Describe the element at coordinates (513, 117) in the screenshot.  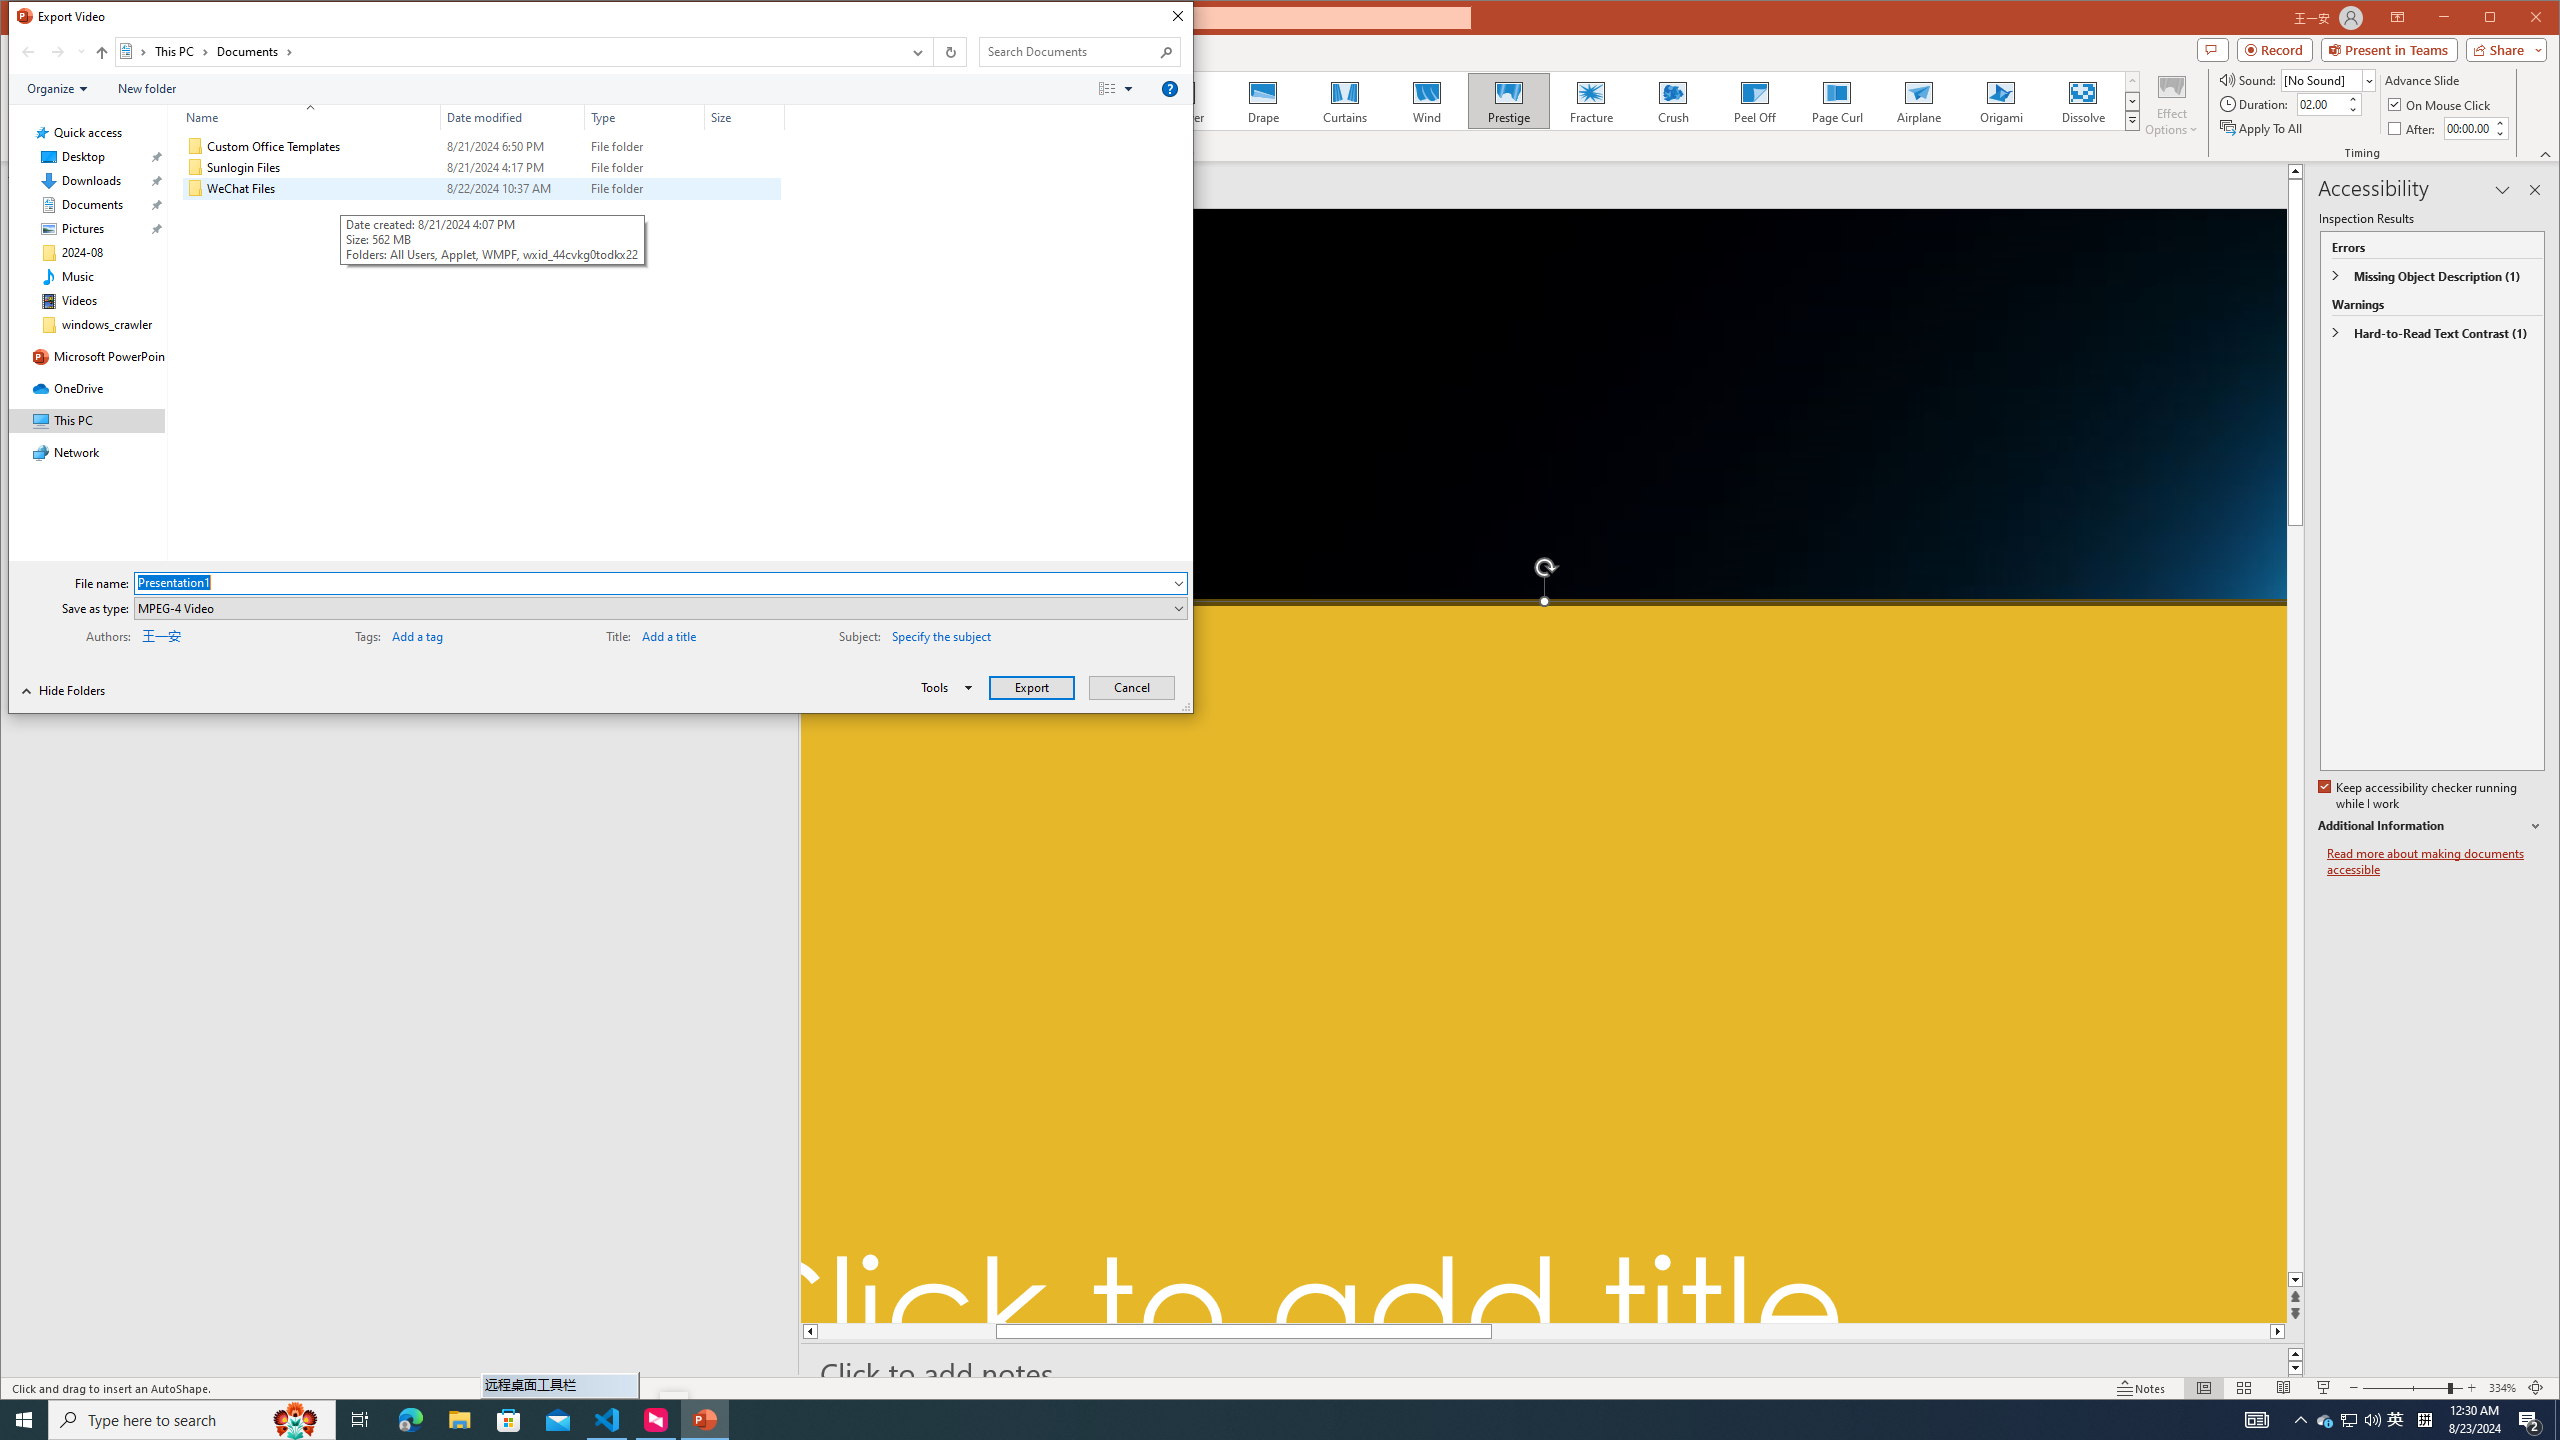
I see `Date modified` at that location.